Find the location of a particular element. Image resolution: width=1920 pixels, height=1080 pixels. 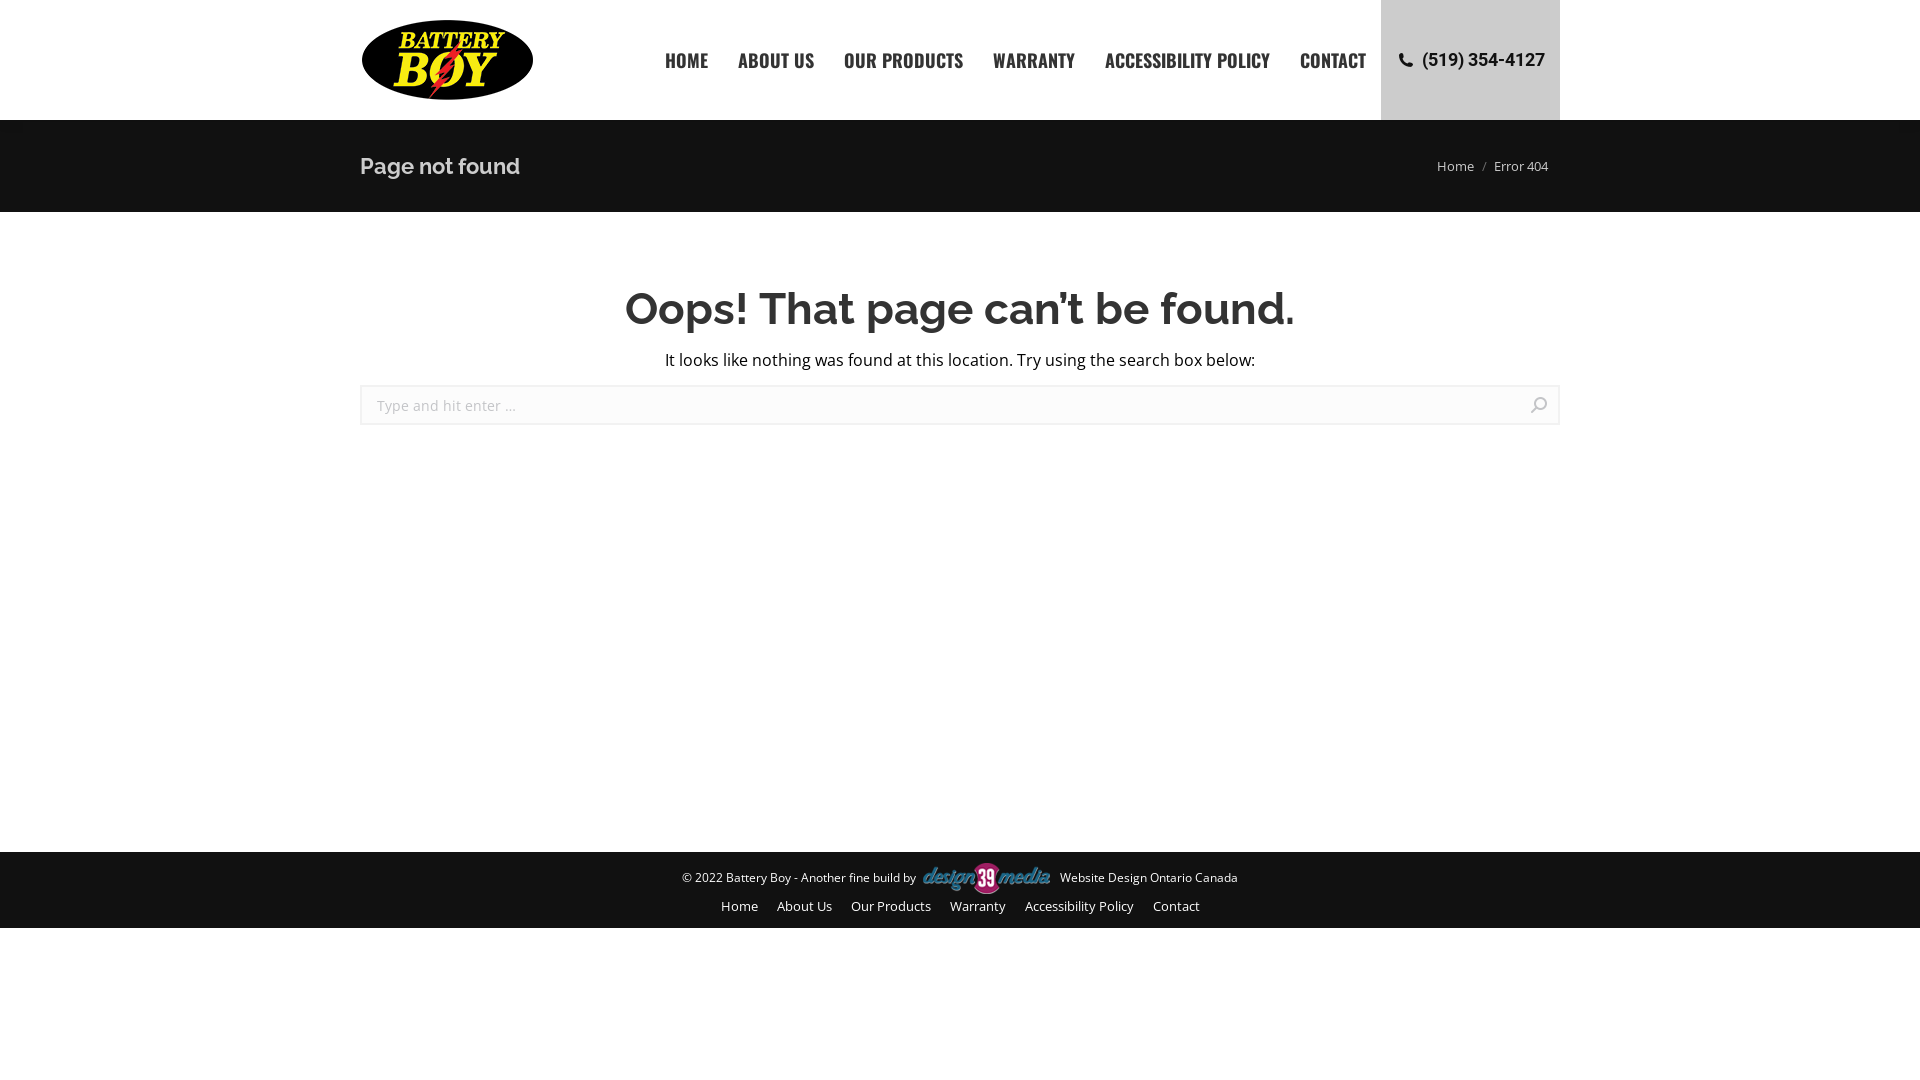

HOME is located at coordinates (686, 60).